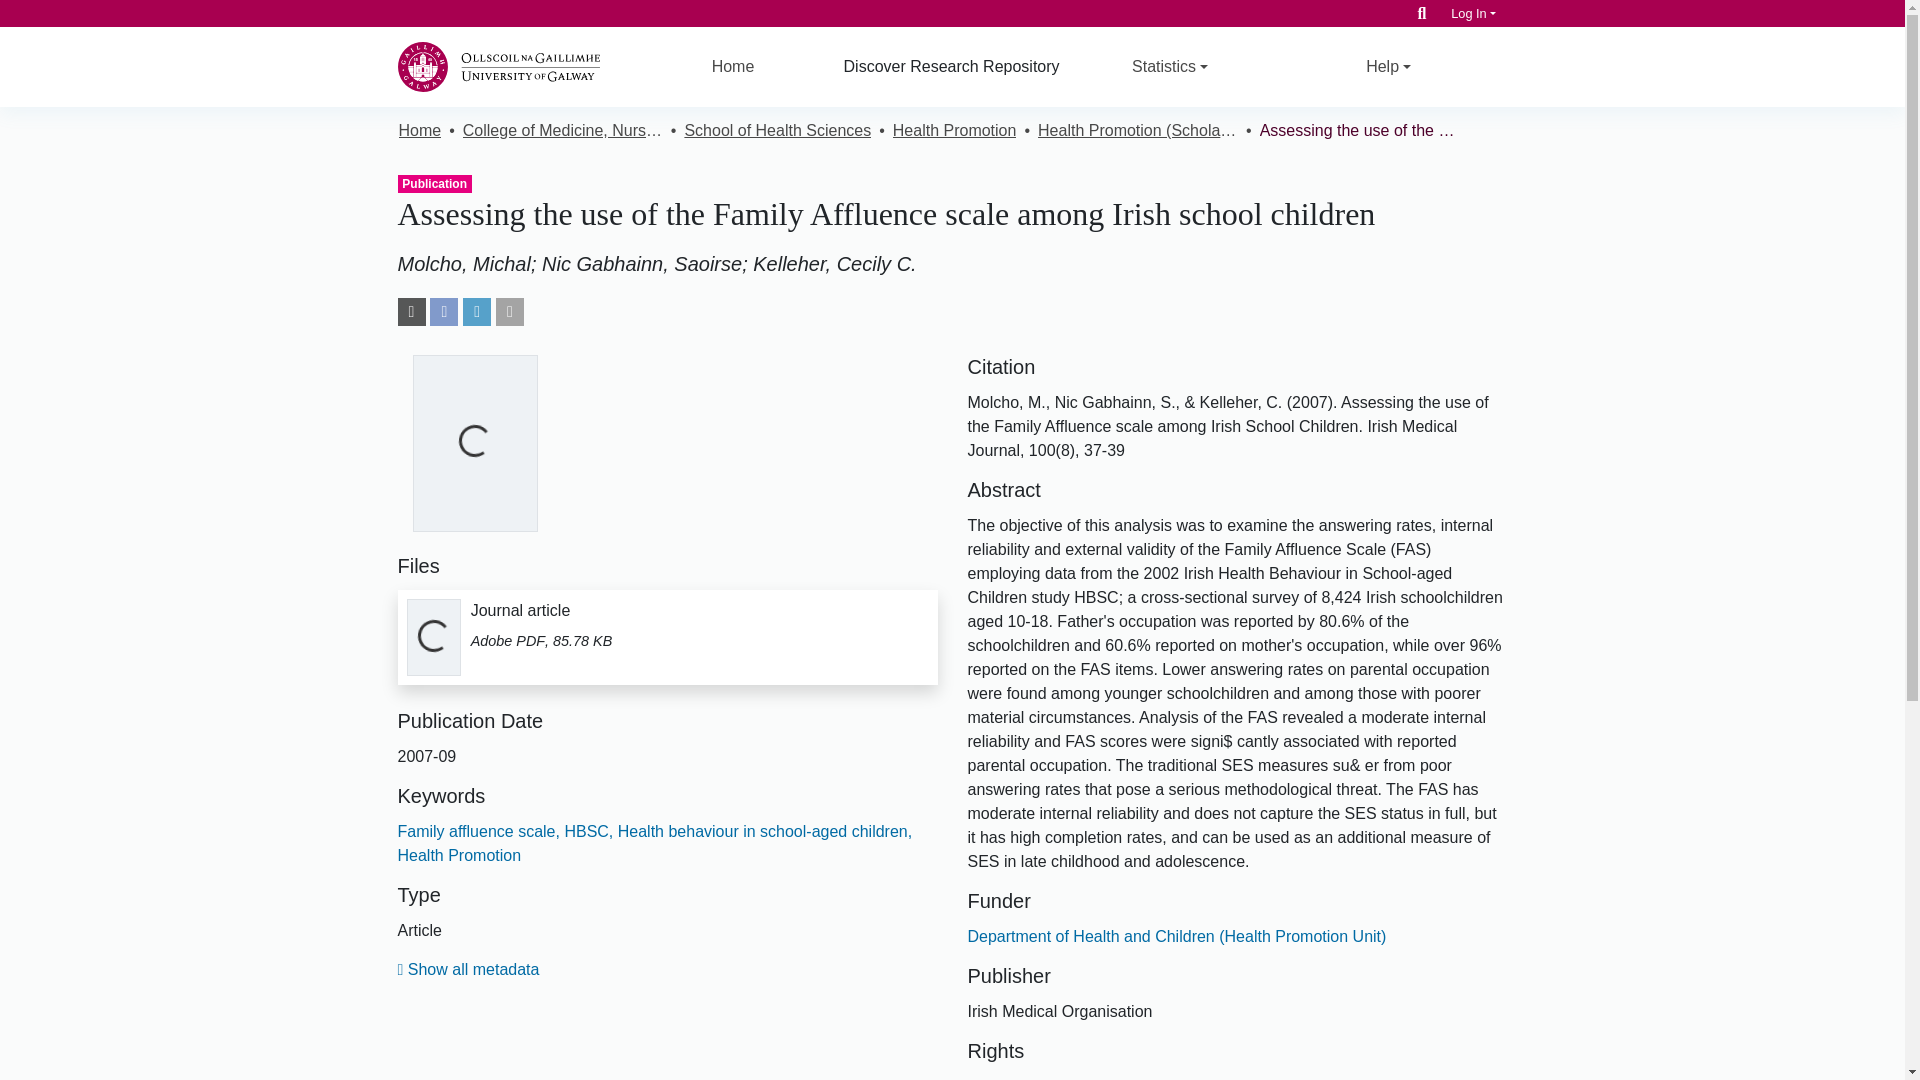 The image size is (1920, 1080). I want to click on Health Promotion, so click(668, 637).